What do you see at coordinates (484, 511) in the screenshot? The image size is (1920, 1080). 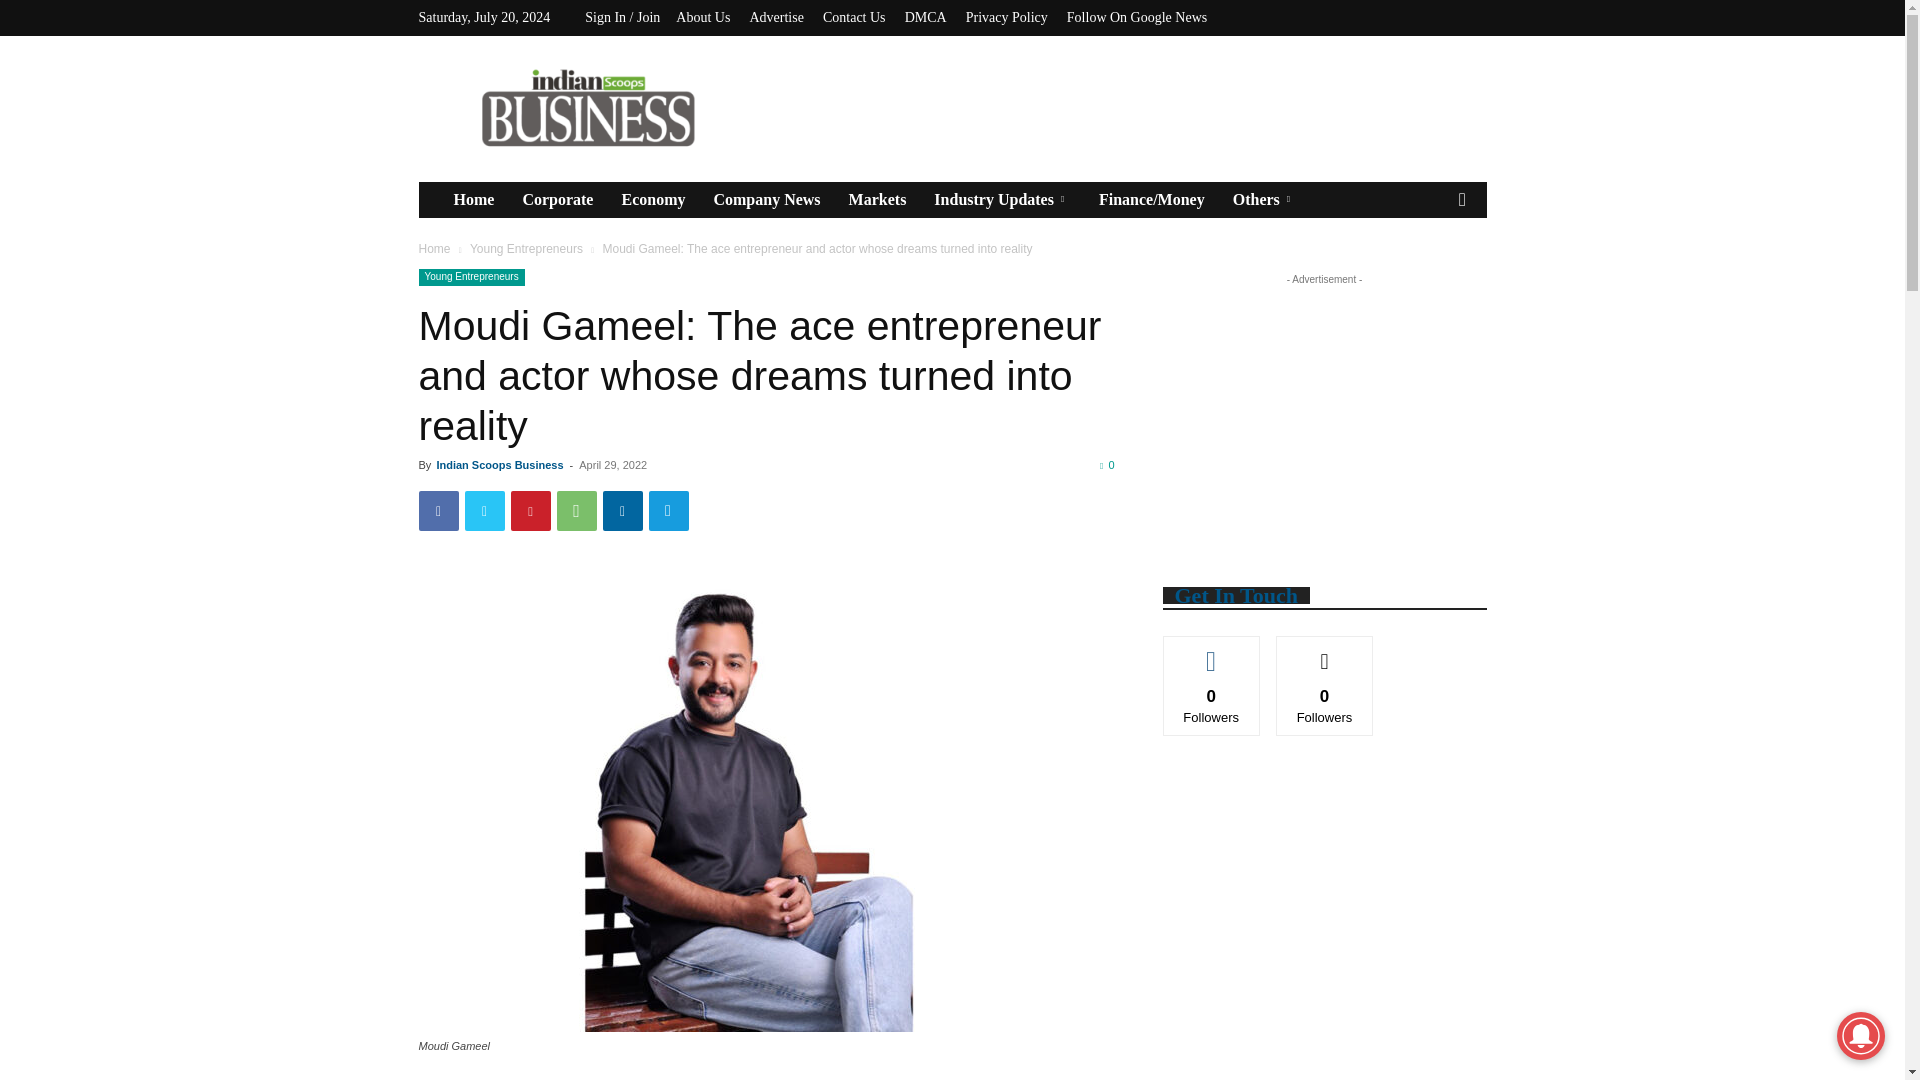 I see `Twitter` at bounding box center [484, 511].